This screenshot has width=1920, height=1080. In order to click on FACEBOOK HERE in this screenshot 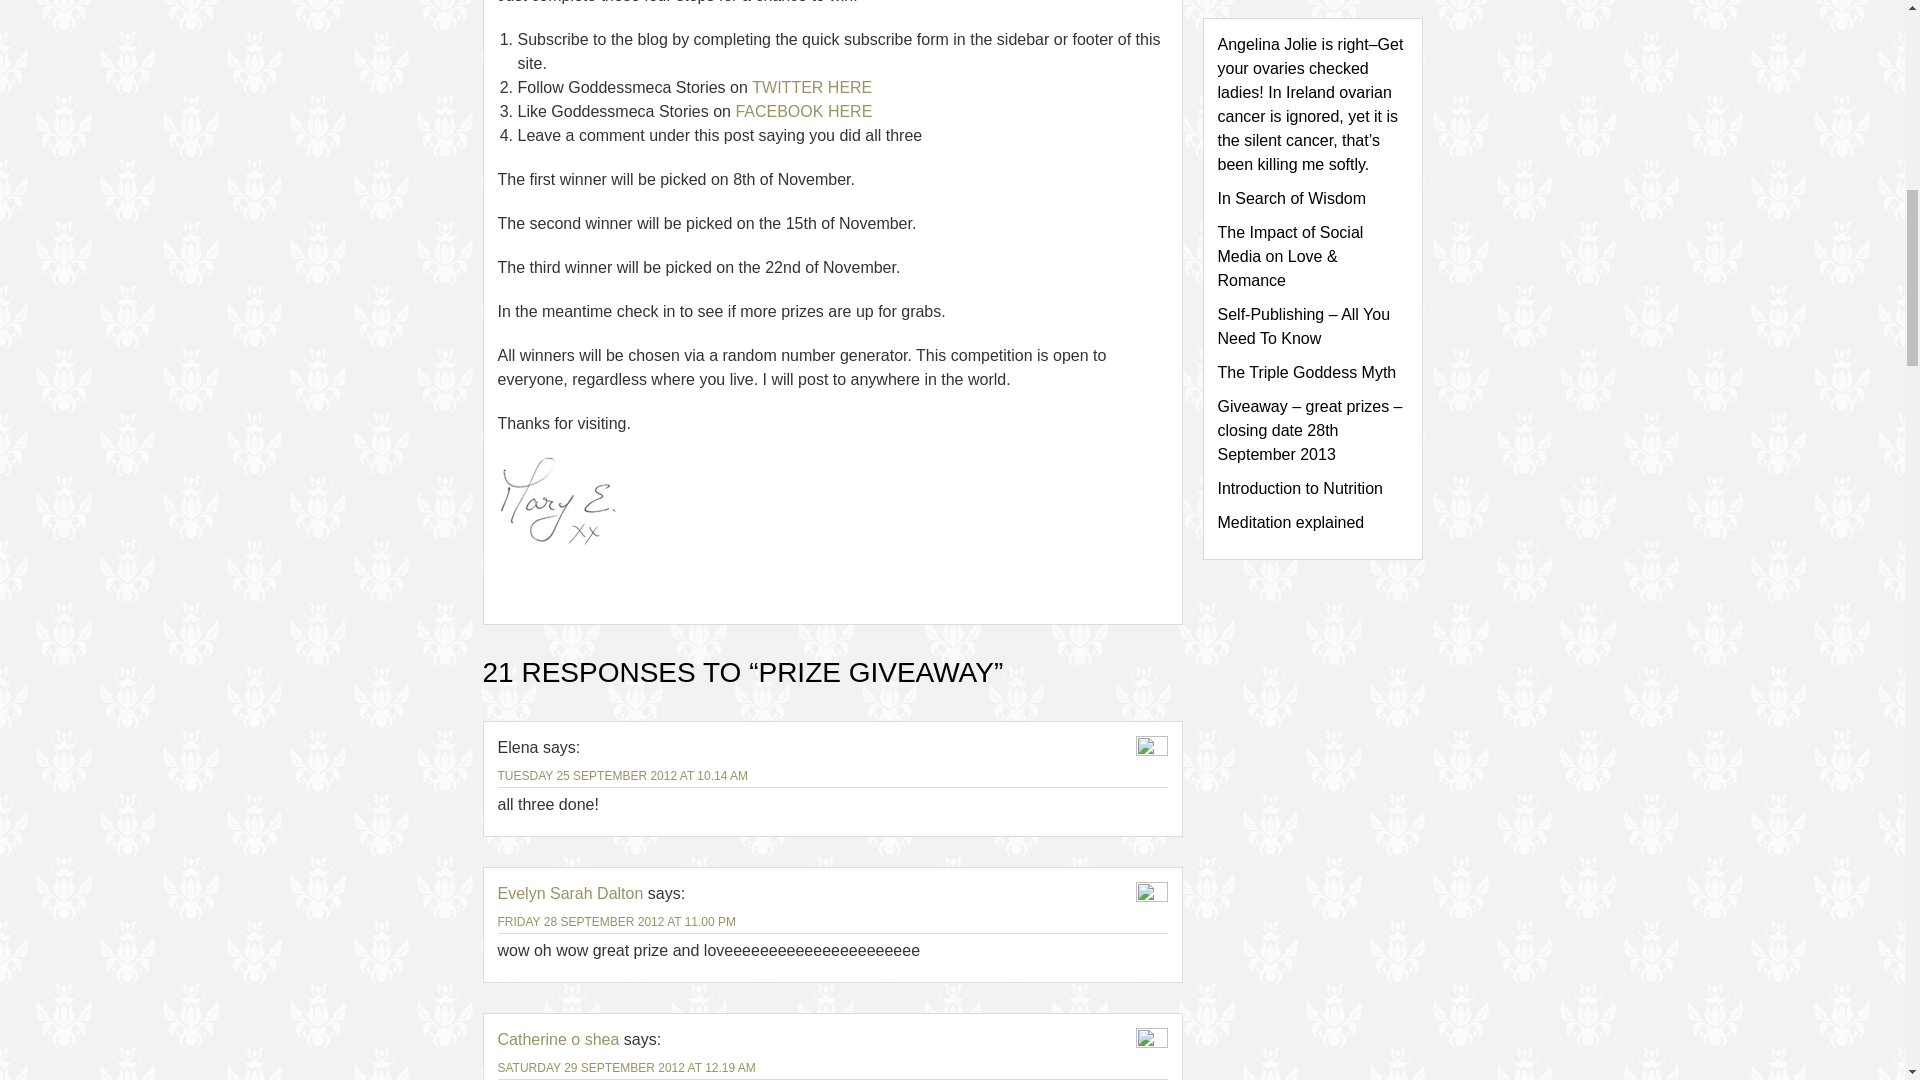, I will do `click(803, 110)`.